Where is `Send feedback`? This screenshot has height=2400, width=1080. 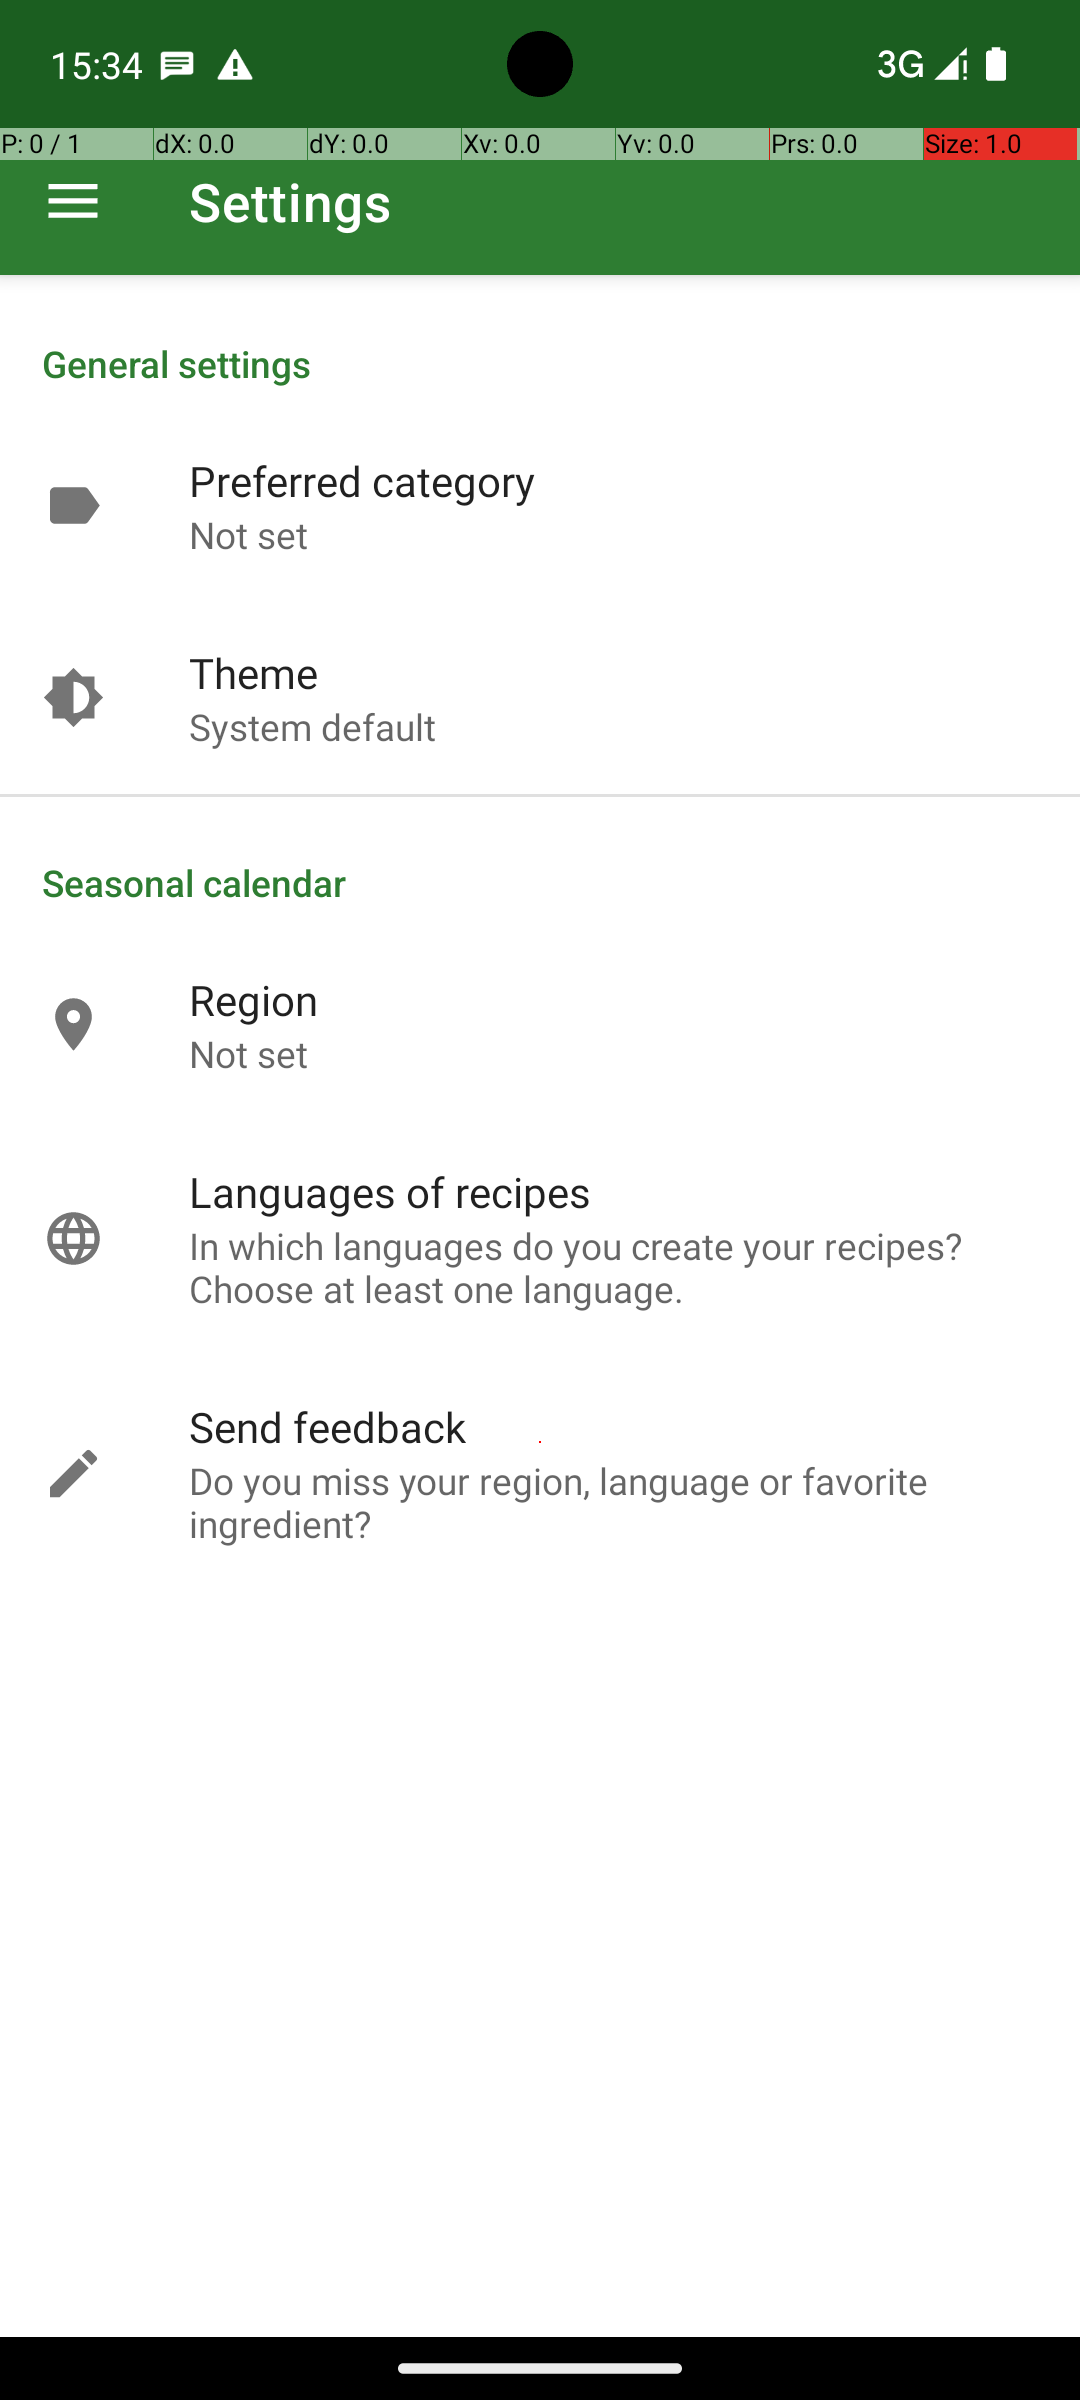 Send feedback is located at coordinates (328, 1426).